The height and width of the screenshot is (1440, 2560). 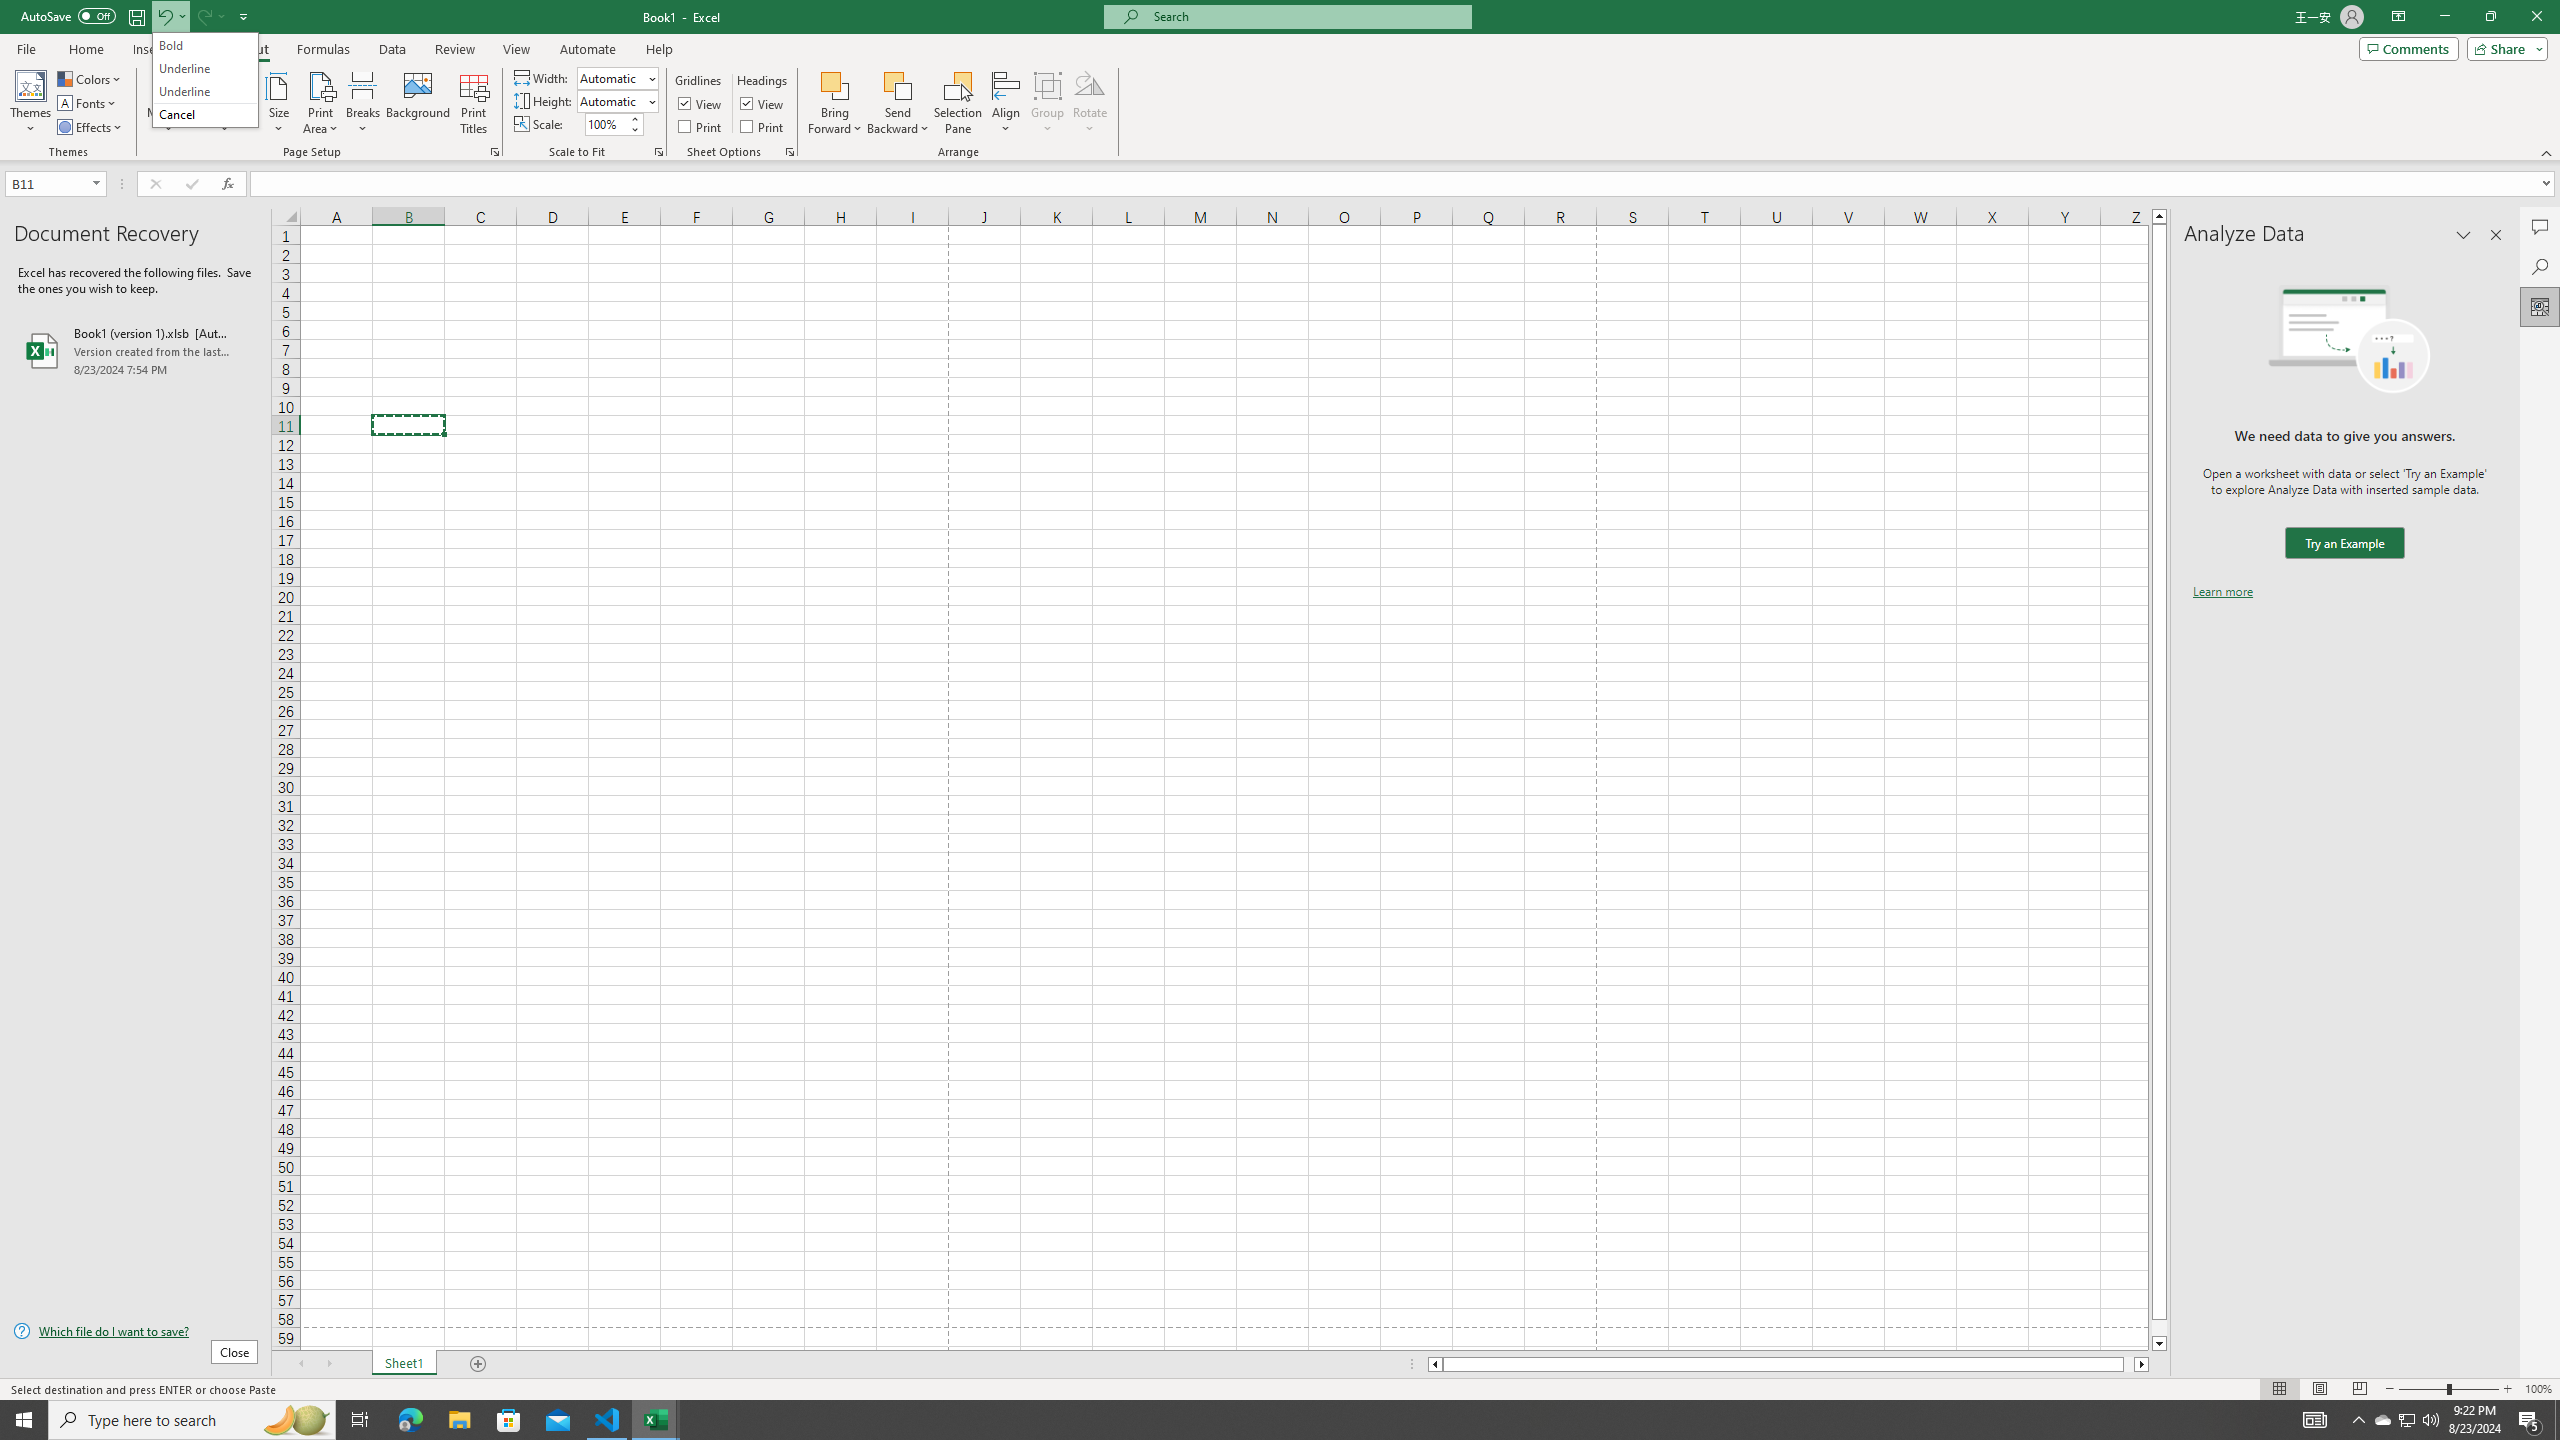 I want to click on Send Backward, so click(x=789, y=152).